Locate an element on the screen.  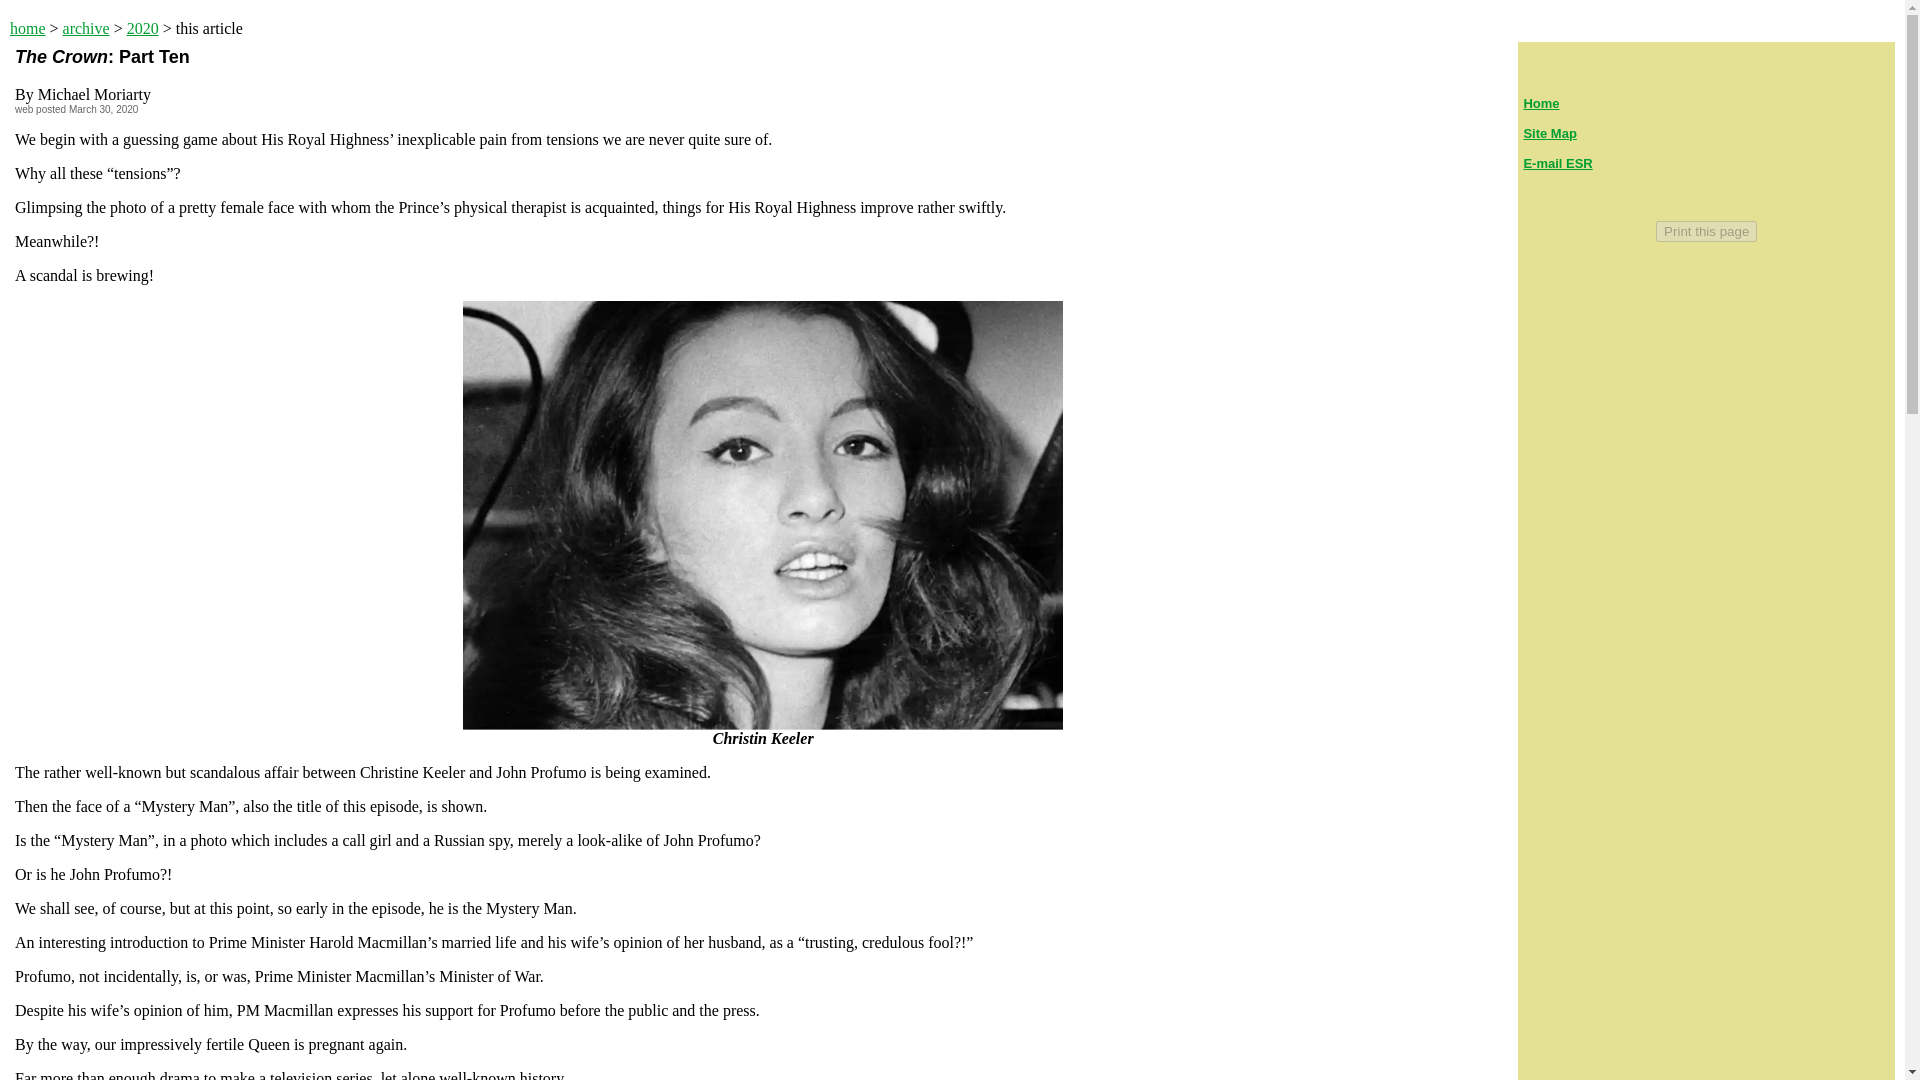
Home is located at coordinates (1540, 104).